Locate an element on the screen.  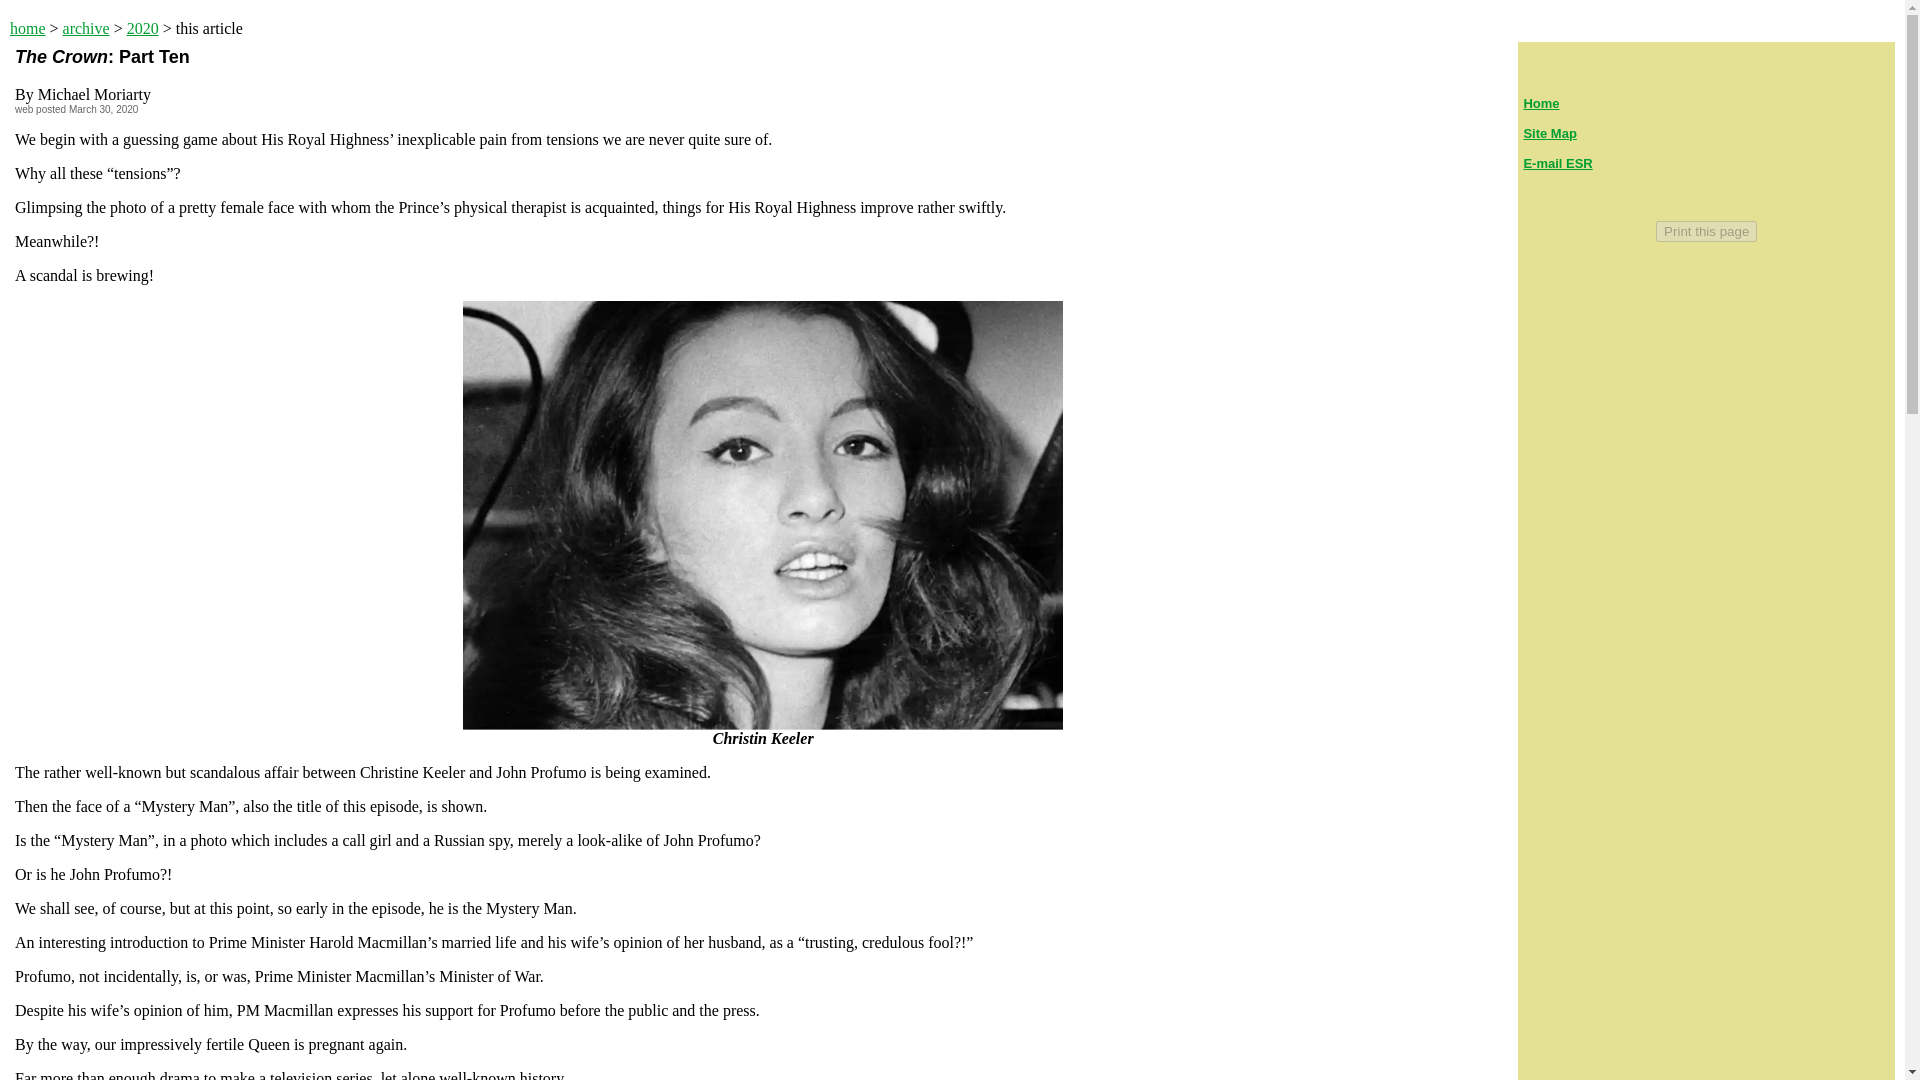
Home is located at coordinates (1540, 104).